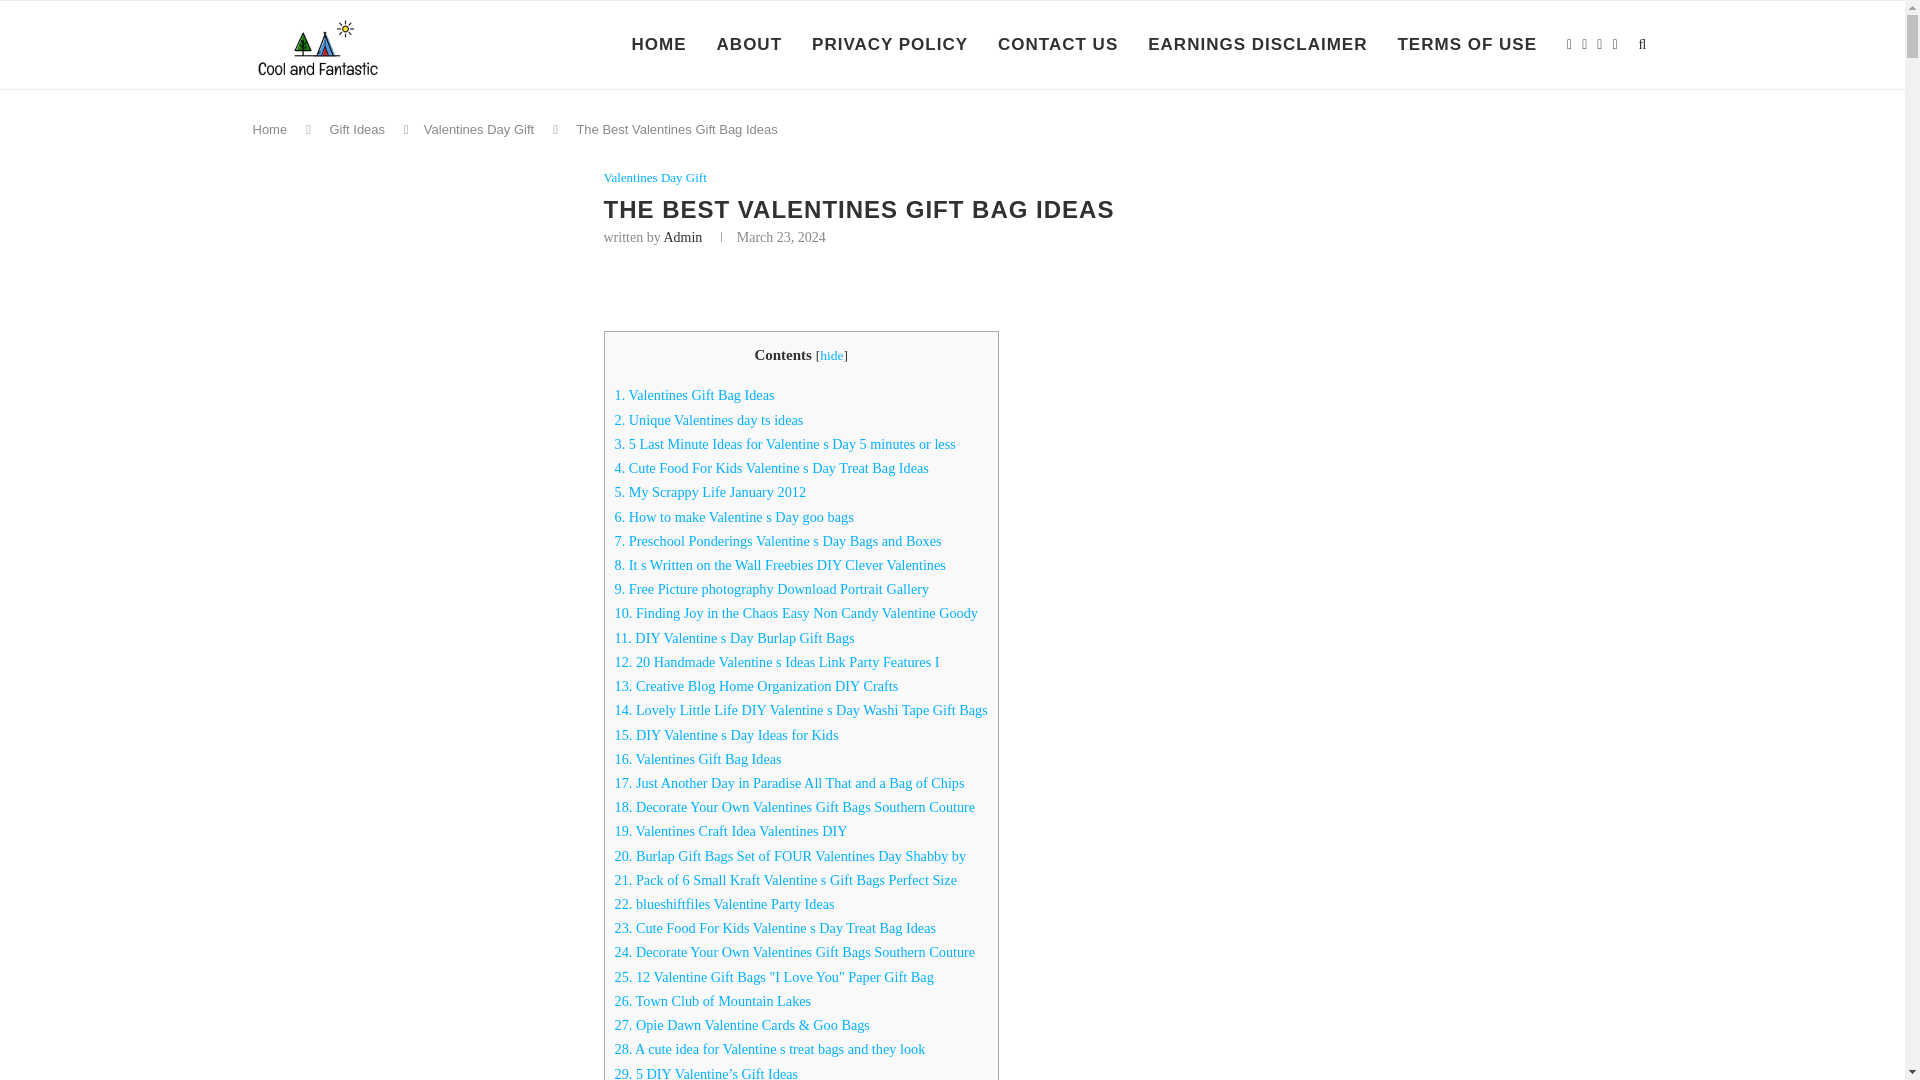 This screenshot has height=1080, width=1920. What do you see at coordinates (1058, 44) in the screenshot?
I see `CONTACT US` at bounding box center [1058, 44].